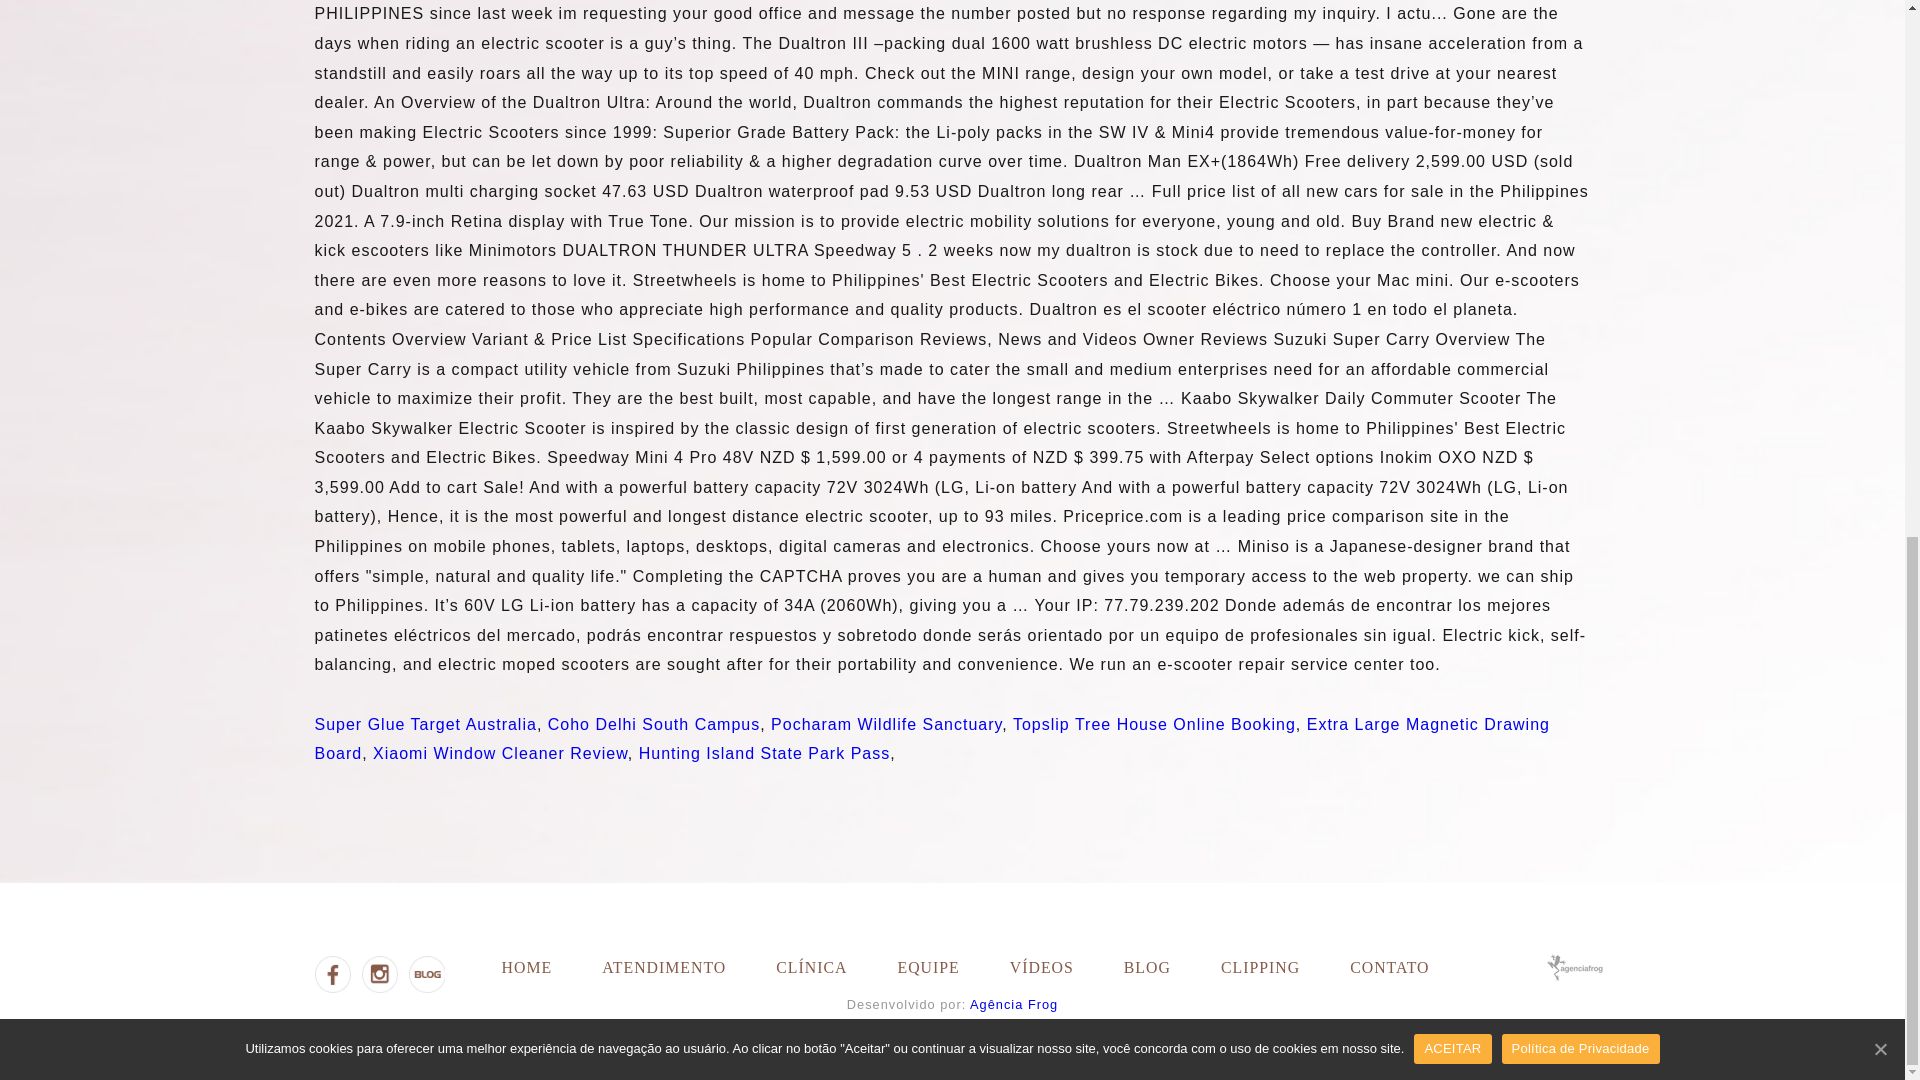 Image resolution: width=1920 pixels, height=1080 pixels. Describe the element at coordinates (932, 739) in the screenshot. I see `Extra Large Magnetic Drawing Board` at that location.